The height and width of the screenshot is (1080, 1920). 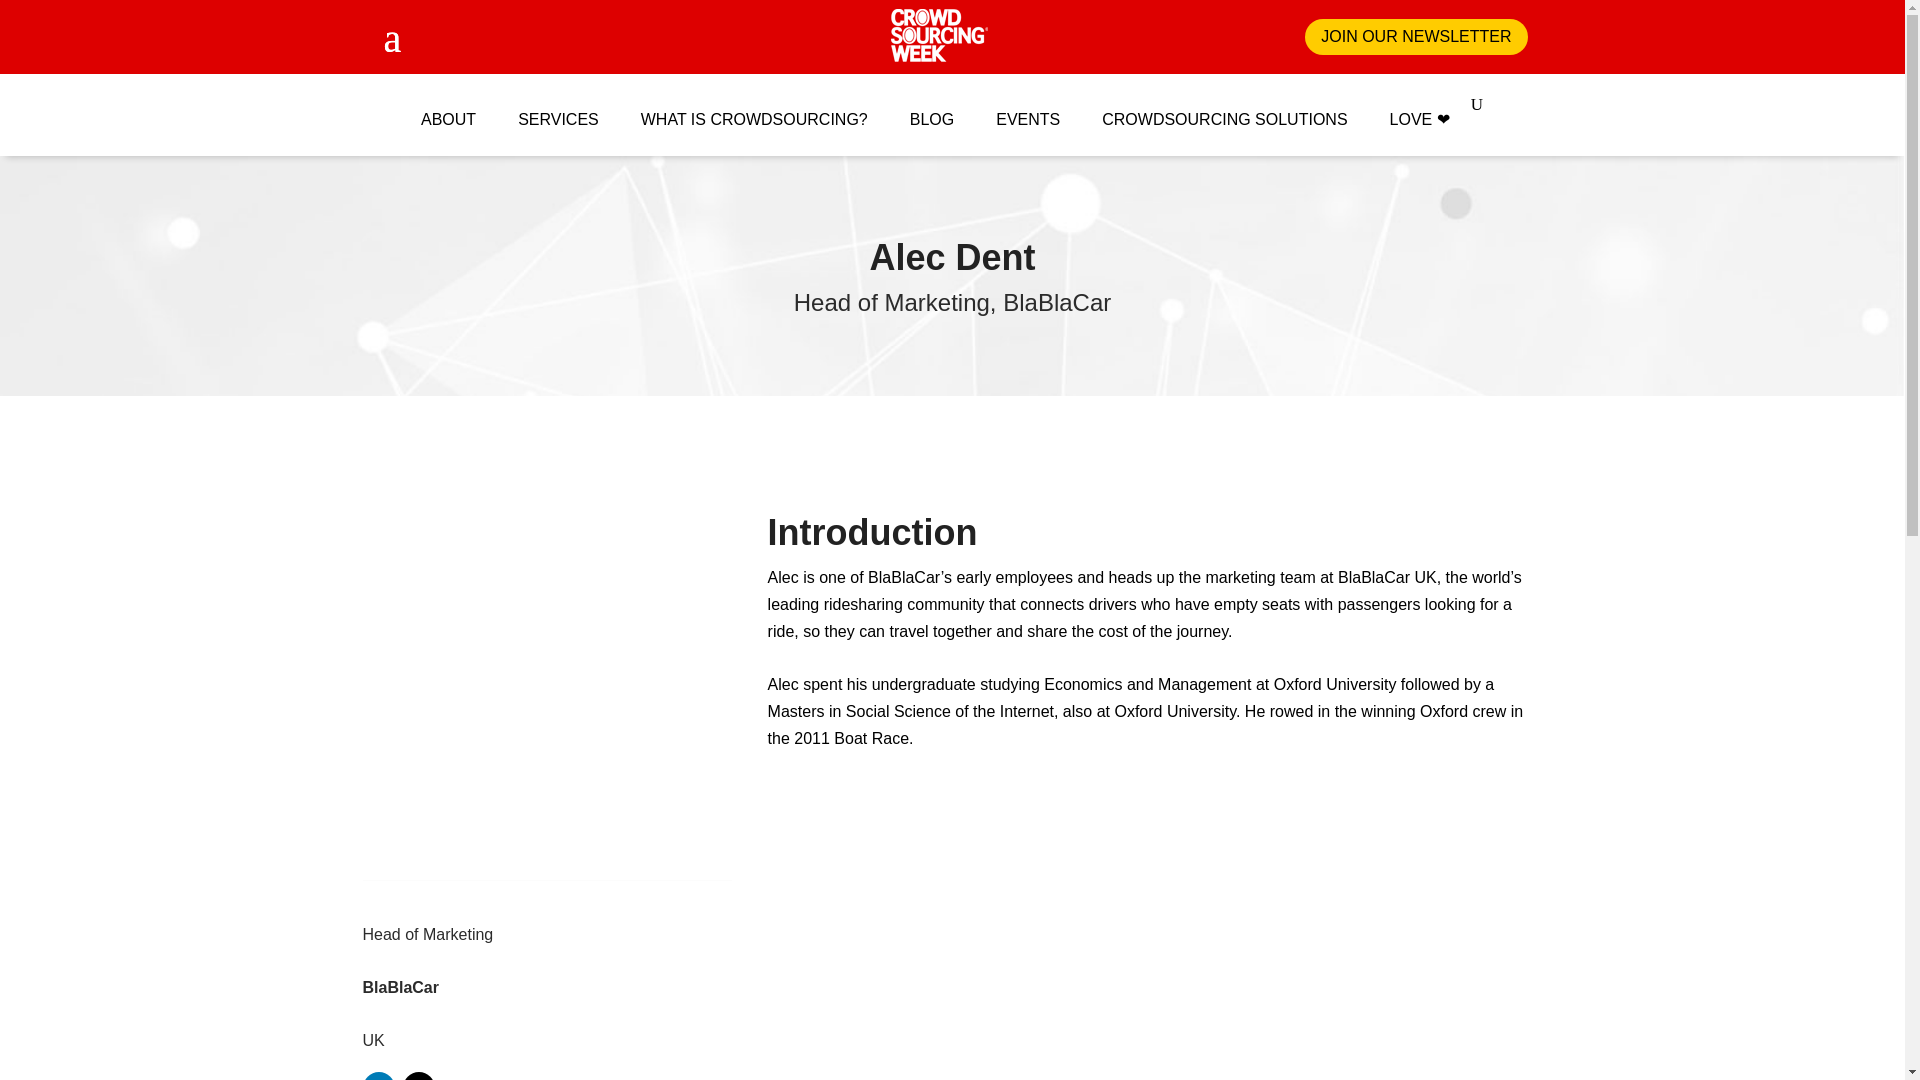 What do you see at coordinates (378, 1076) in the screenshot?
I see `Follow on LinkedIn` at bounding box center [378, 1076].